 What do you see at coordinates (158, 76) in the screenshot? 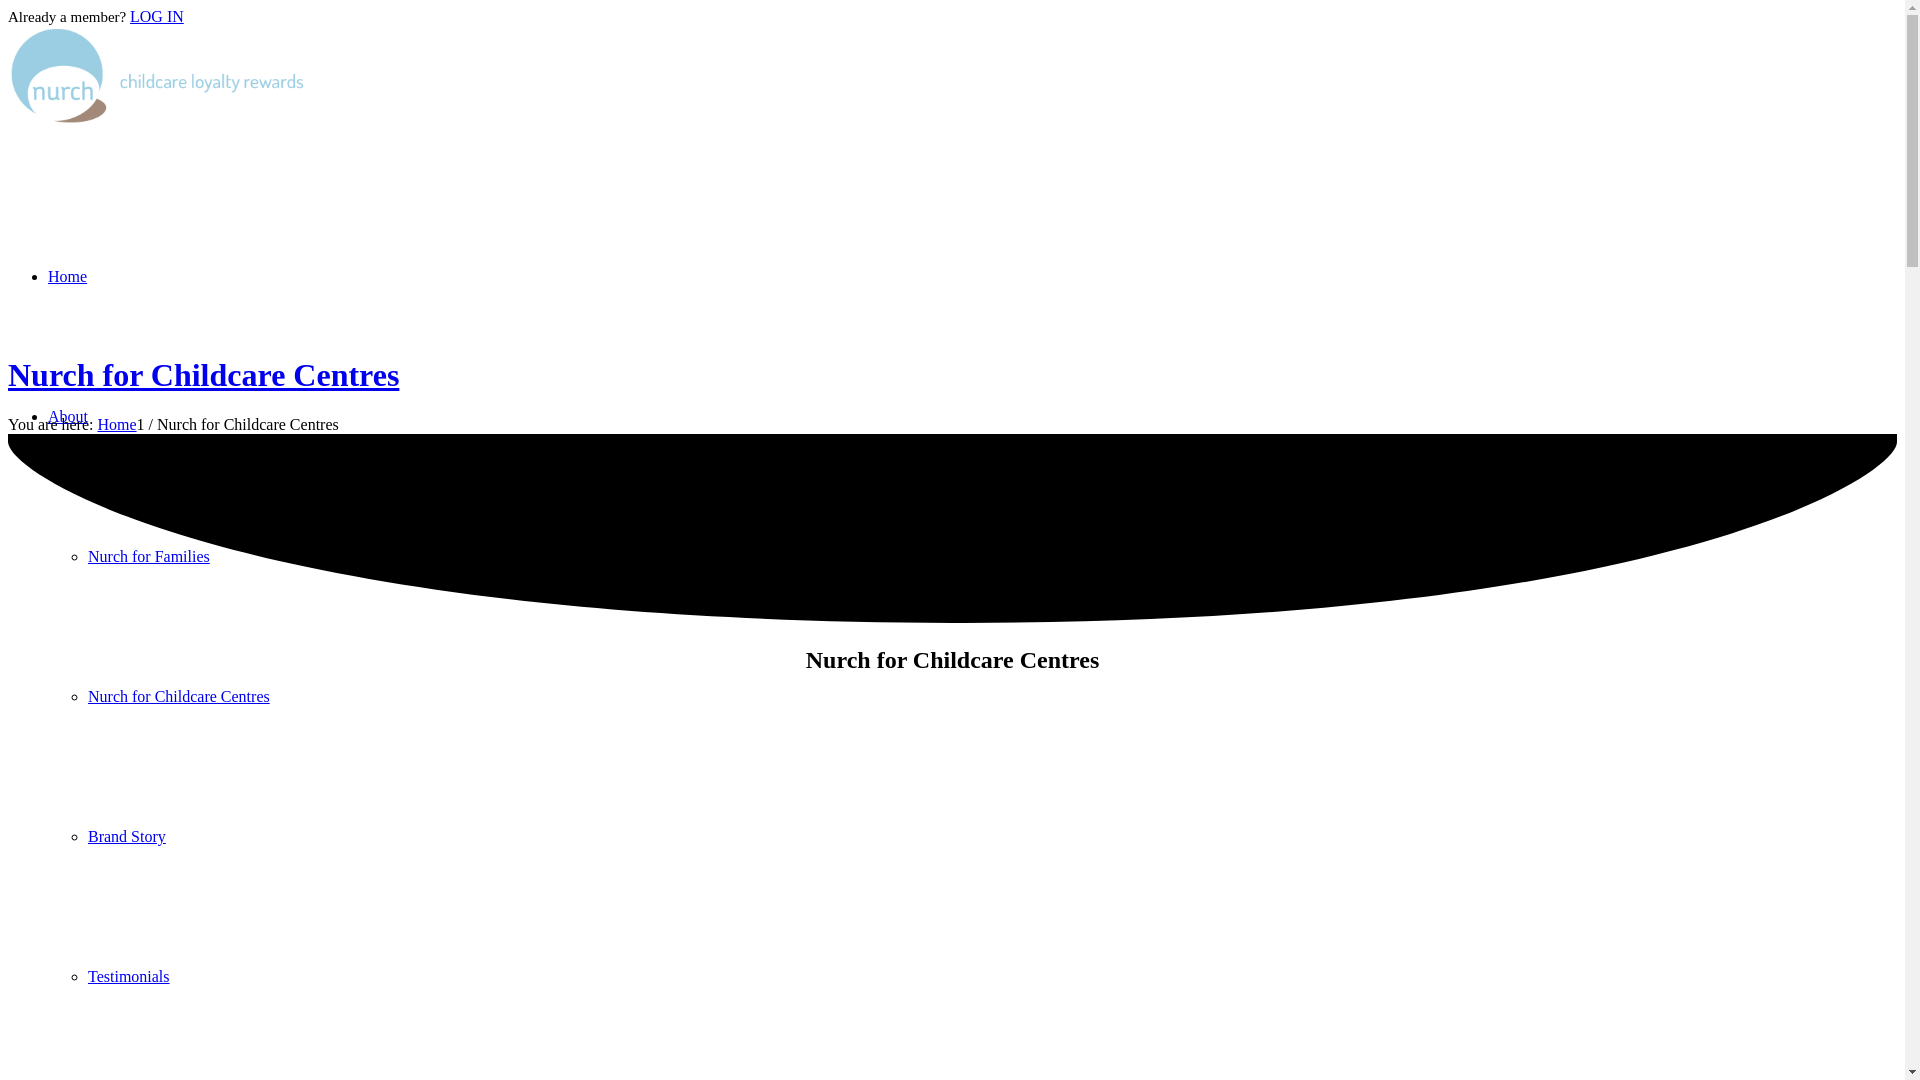
I see `Nurch-logo-header` at bounding box center [158, 76].